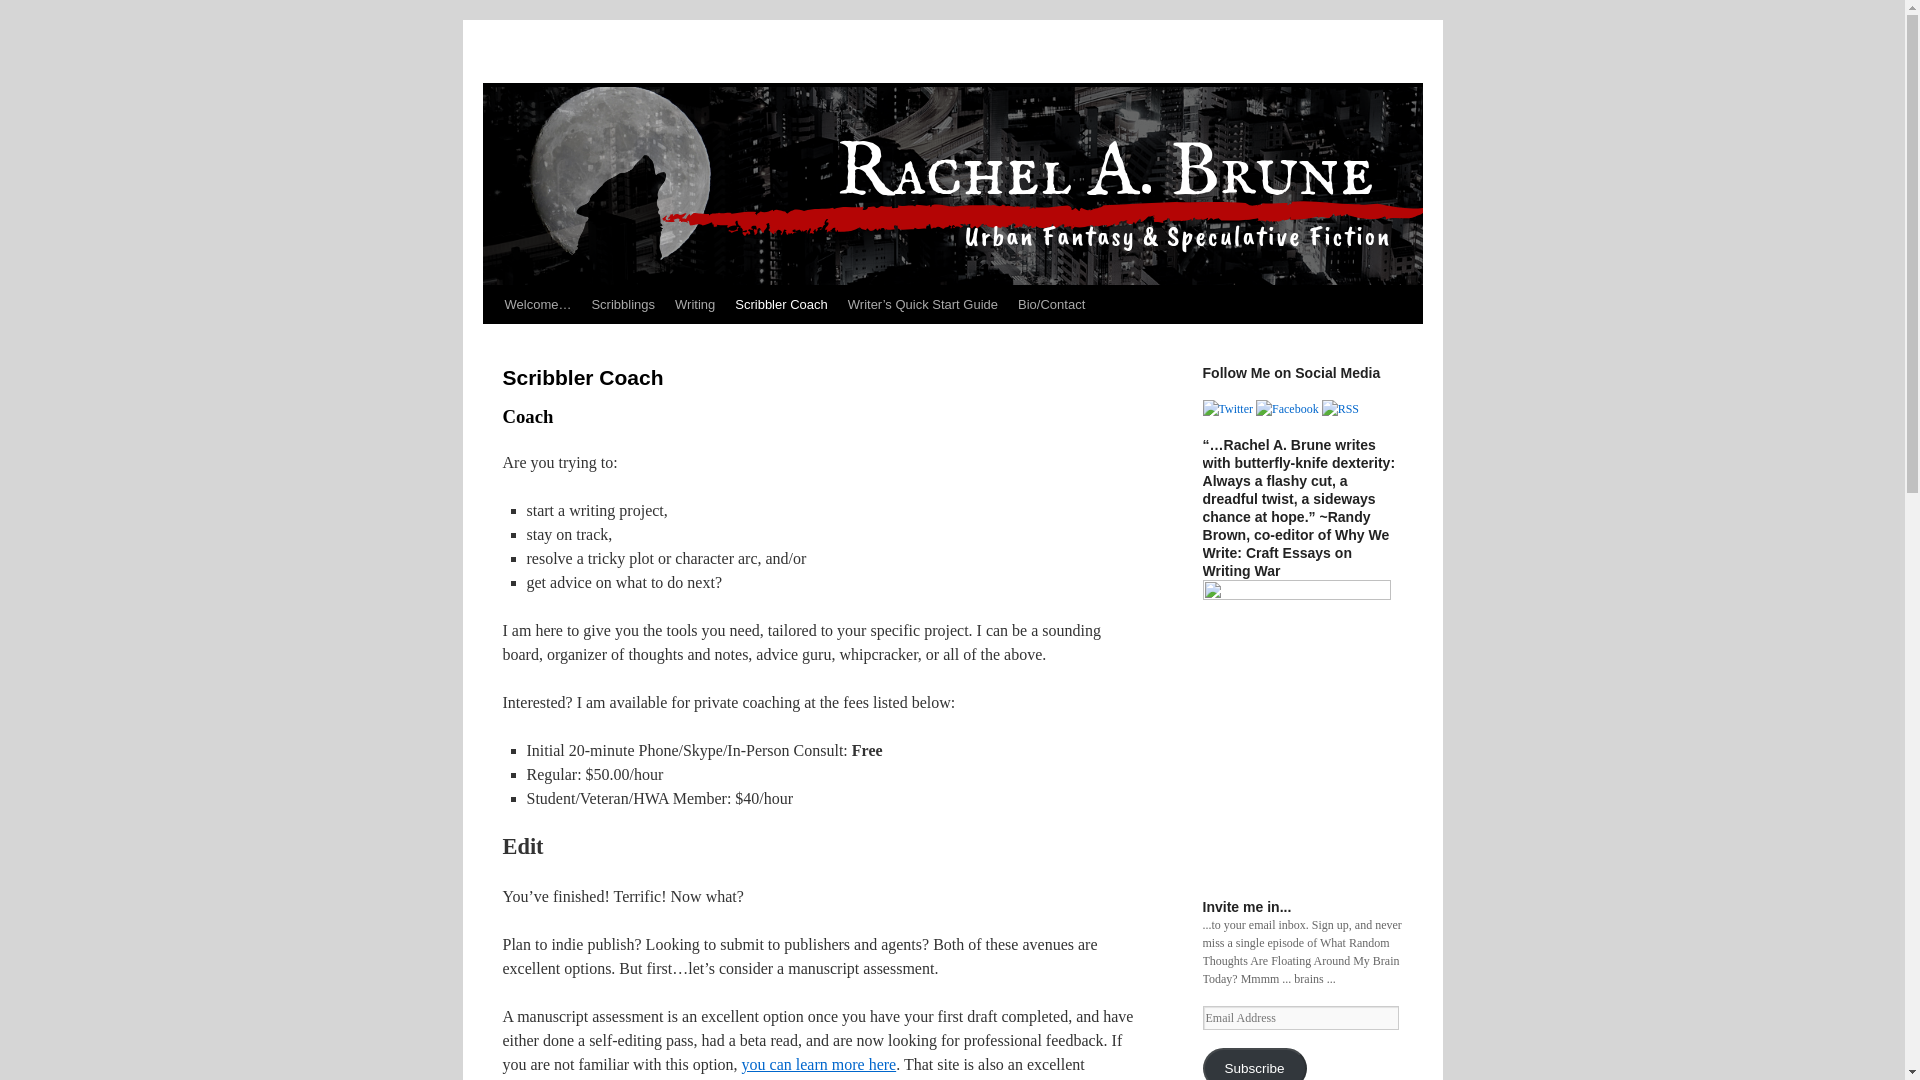  I want to click on Instagram, so click(1340, 408).